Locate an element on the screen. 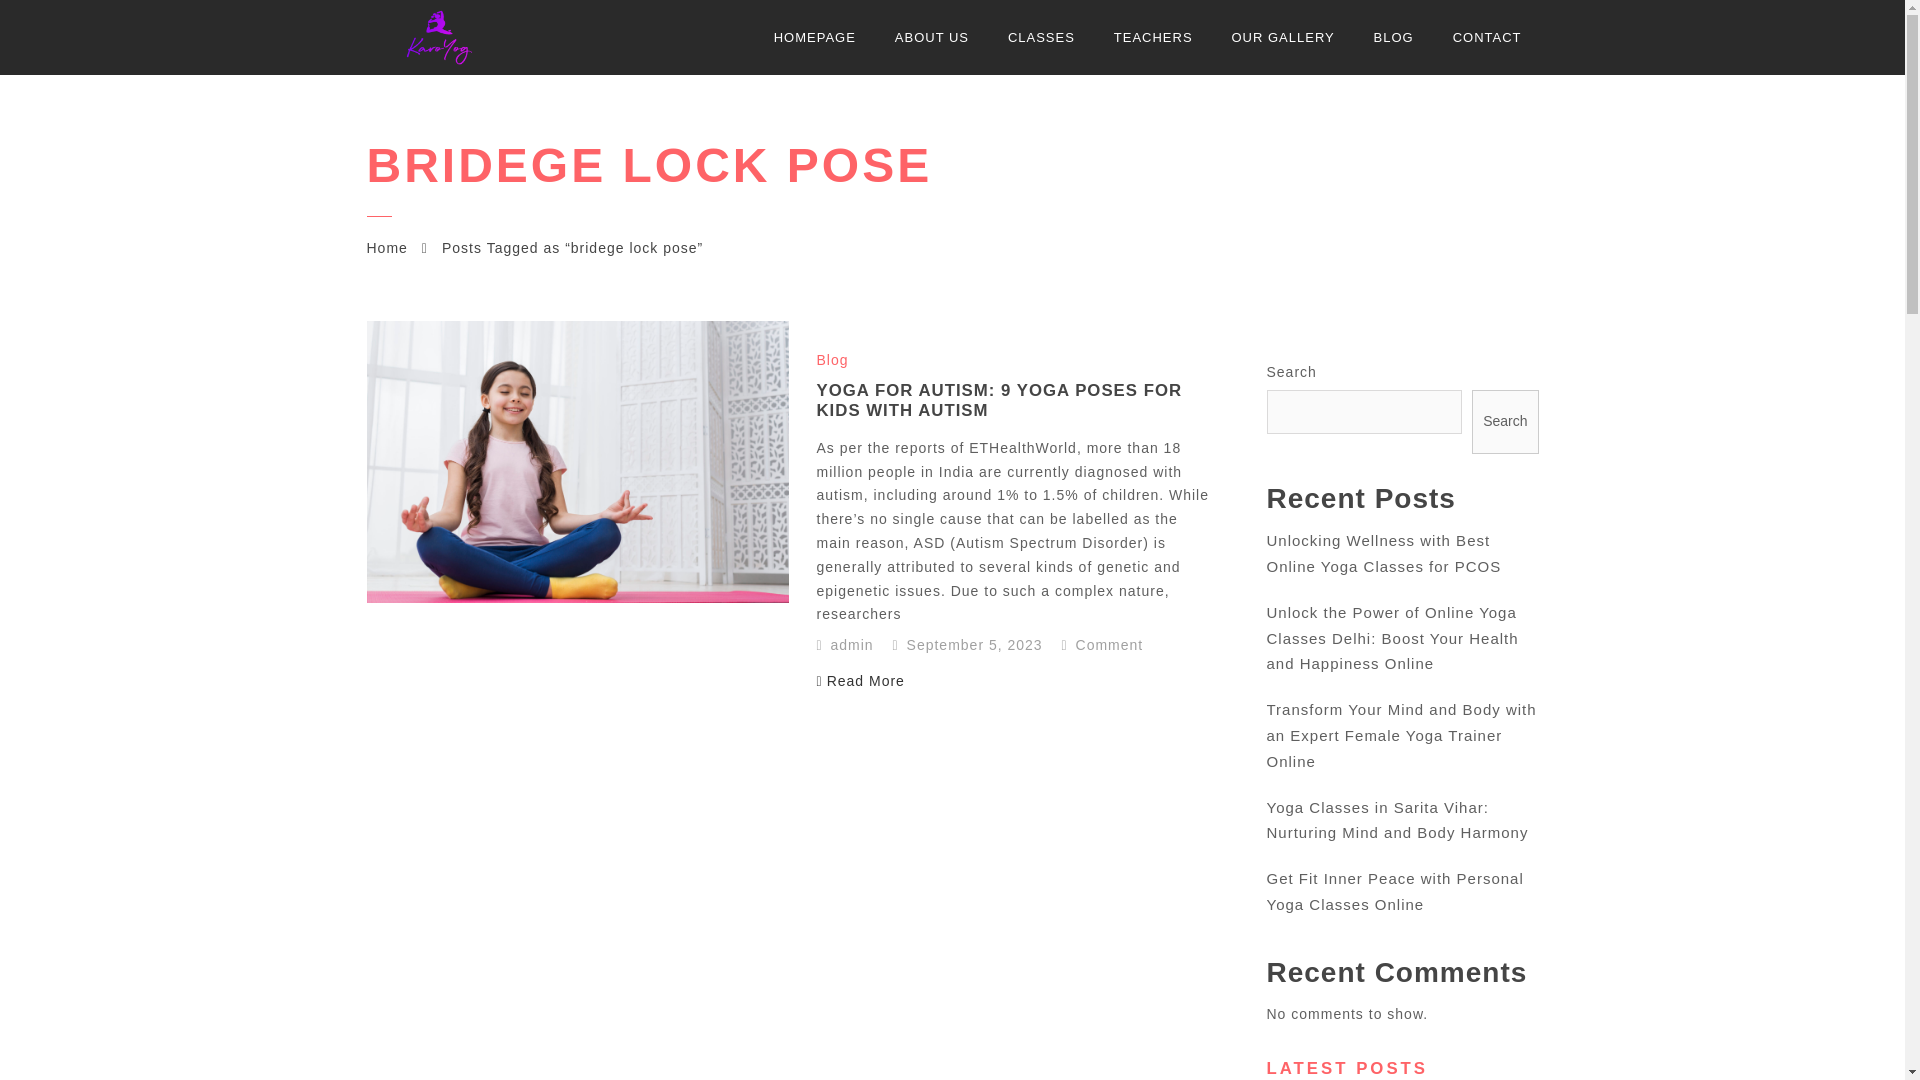  HOMEPAGE is located at coordinates (814, 37).